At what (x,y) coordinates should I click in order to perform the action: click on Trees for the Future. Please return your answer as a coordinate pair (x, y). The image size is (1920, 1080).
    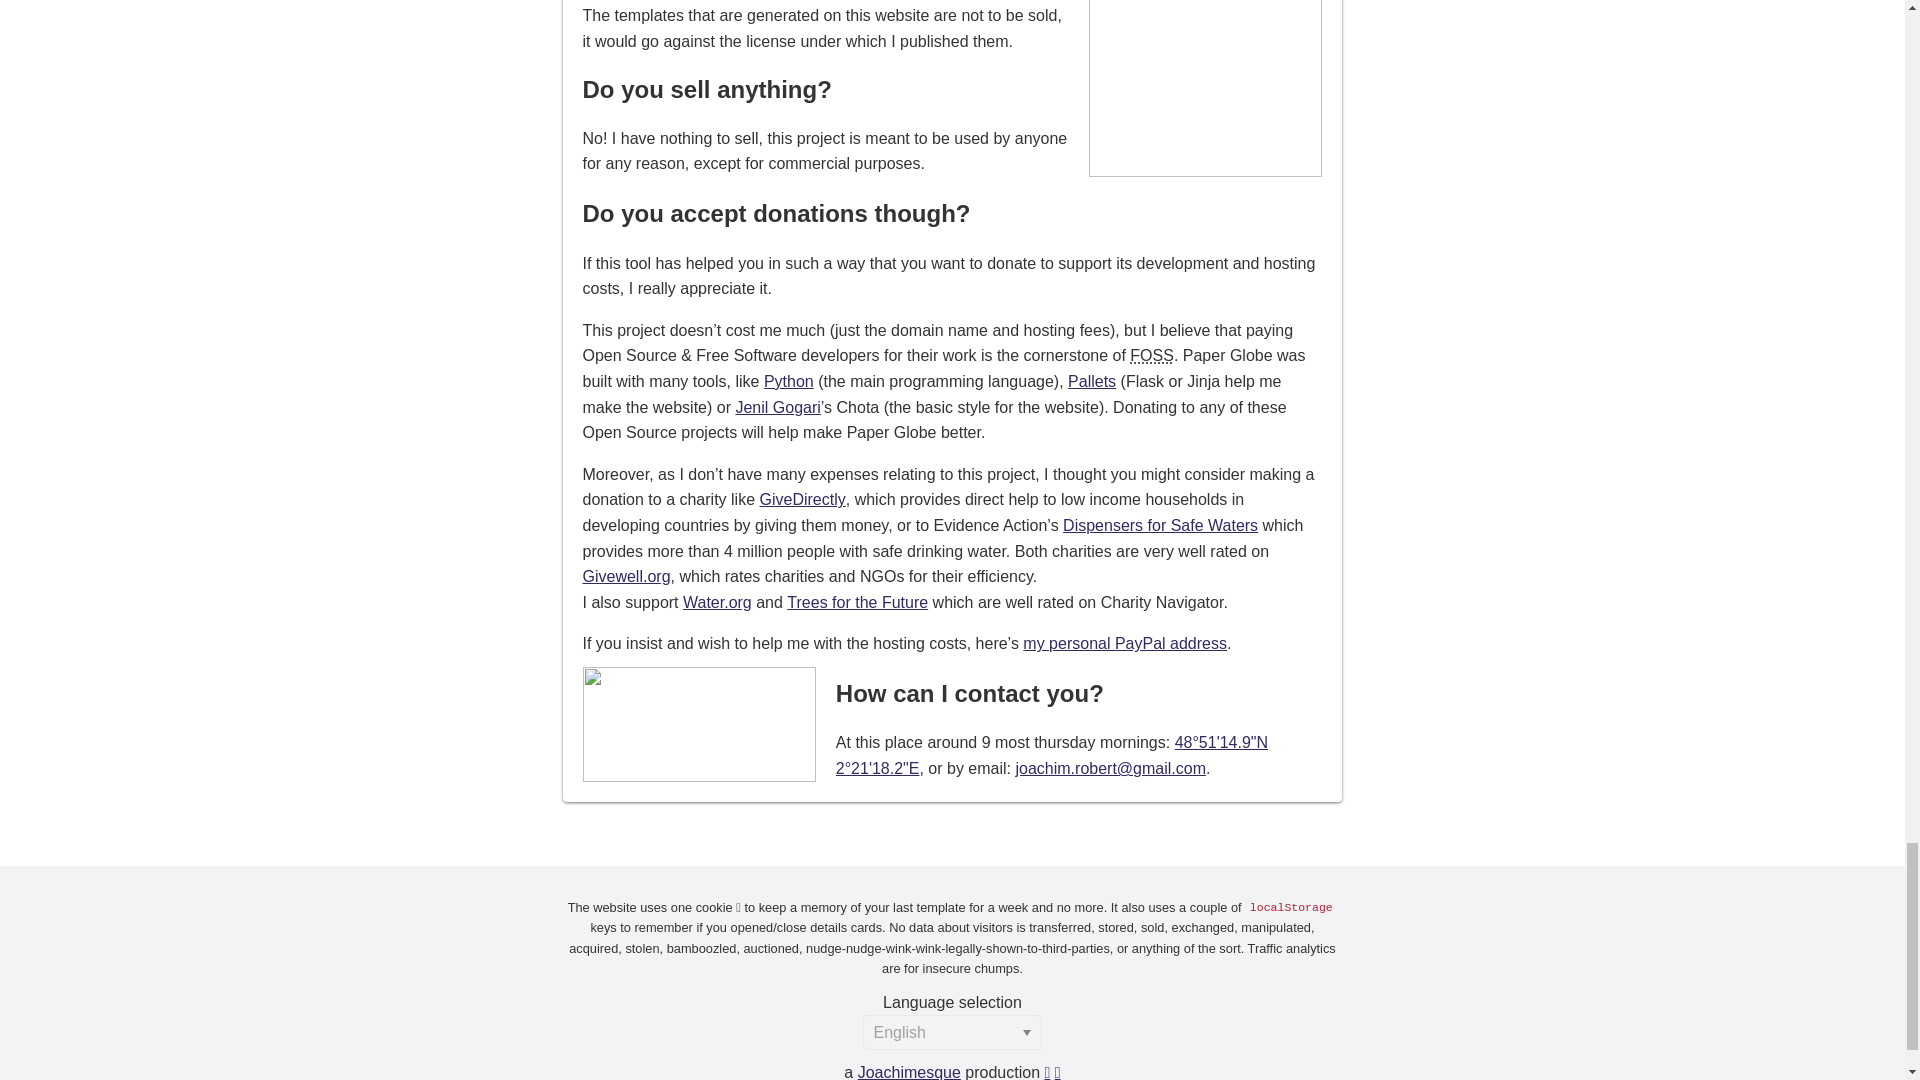
    Looking at the image, I should click on (857, 602).